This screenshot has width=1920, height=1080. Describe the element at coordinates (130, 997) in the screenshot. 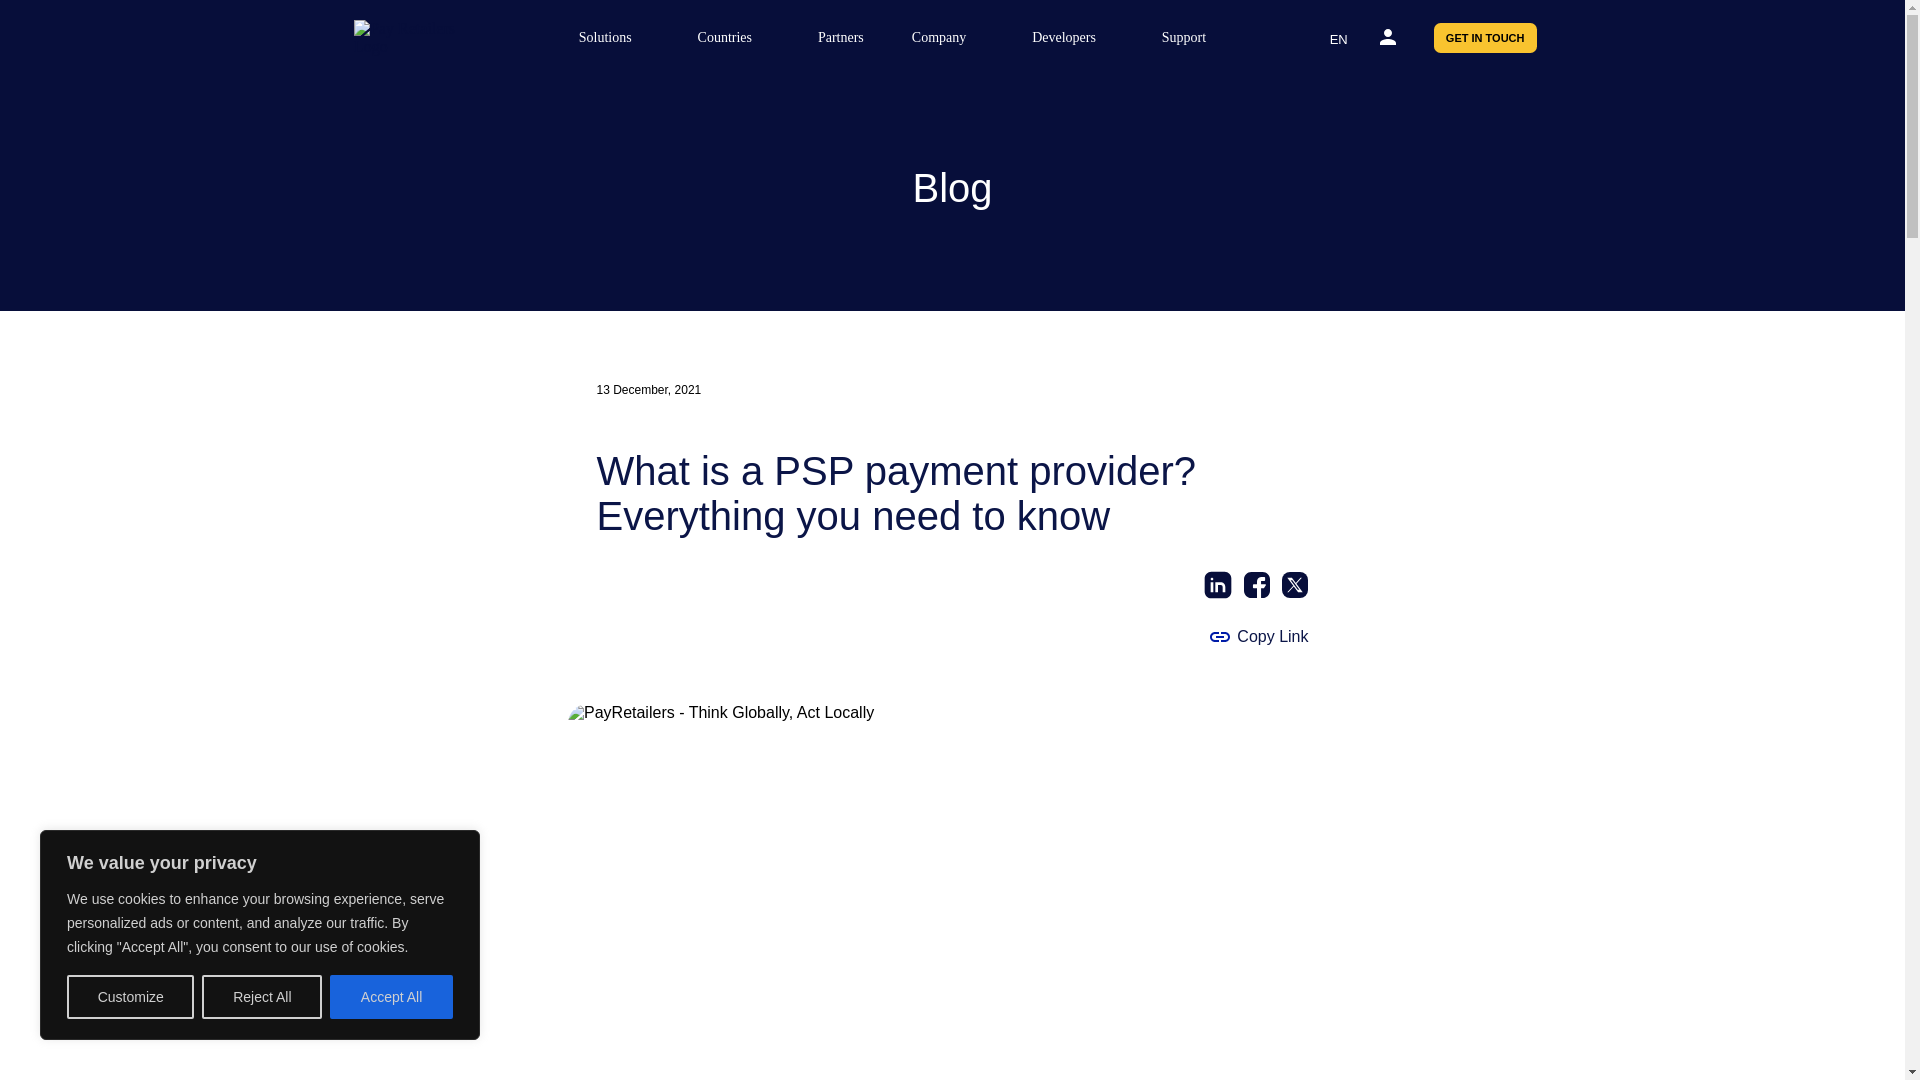

I see `Customize` at that location.